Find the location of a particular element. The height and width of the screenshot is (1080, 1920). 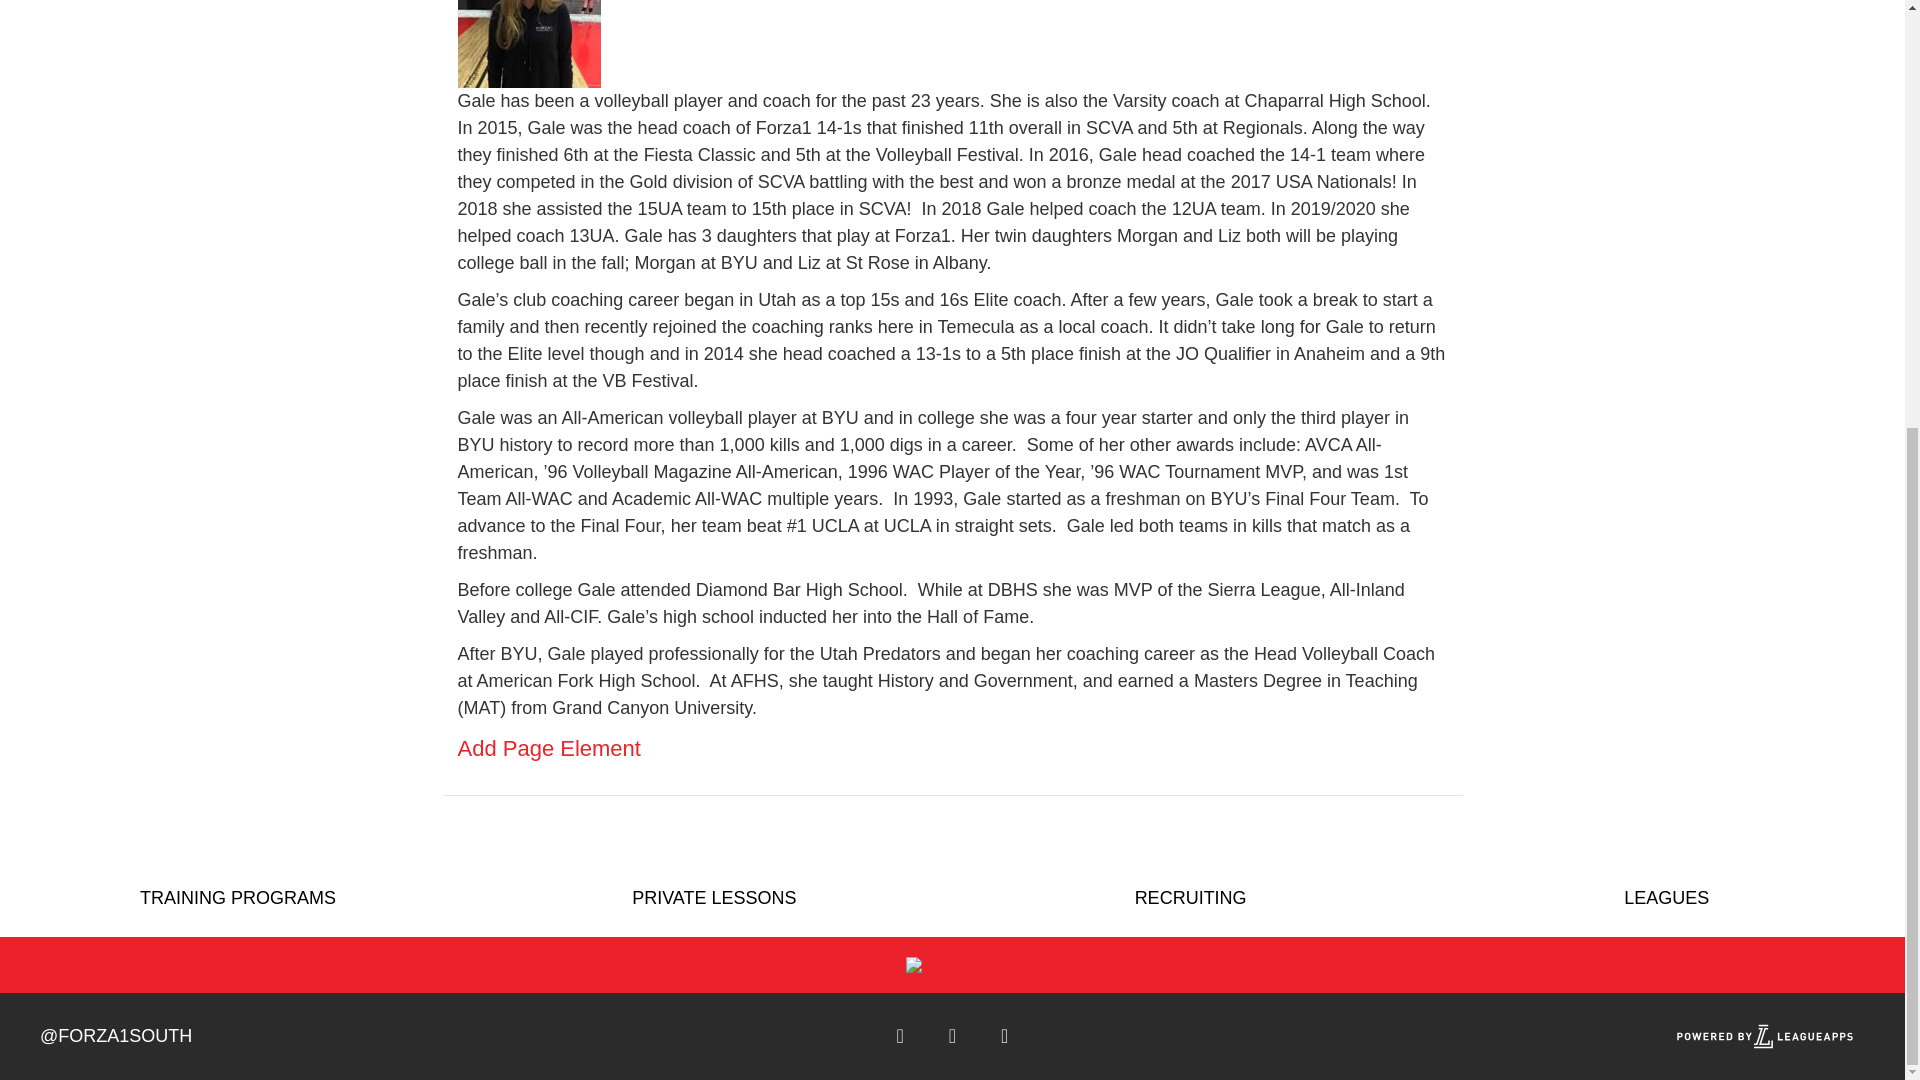

private lessons is located at coordinates (714, 898).